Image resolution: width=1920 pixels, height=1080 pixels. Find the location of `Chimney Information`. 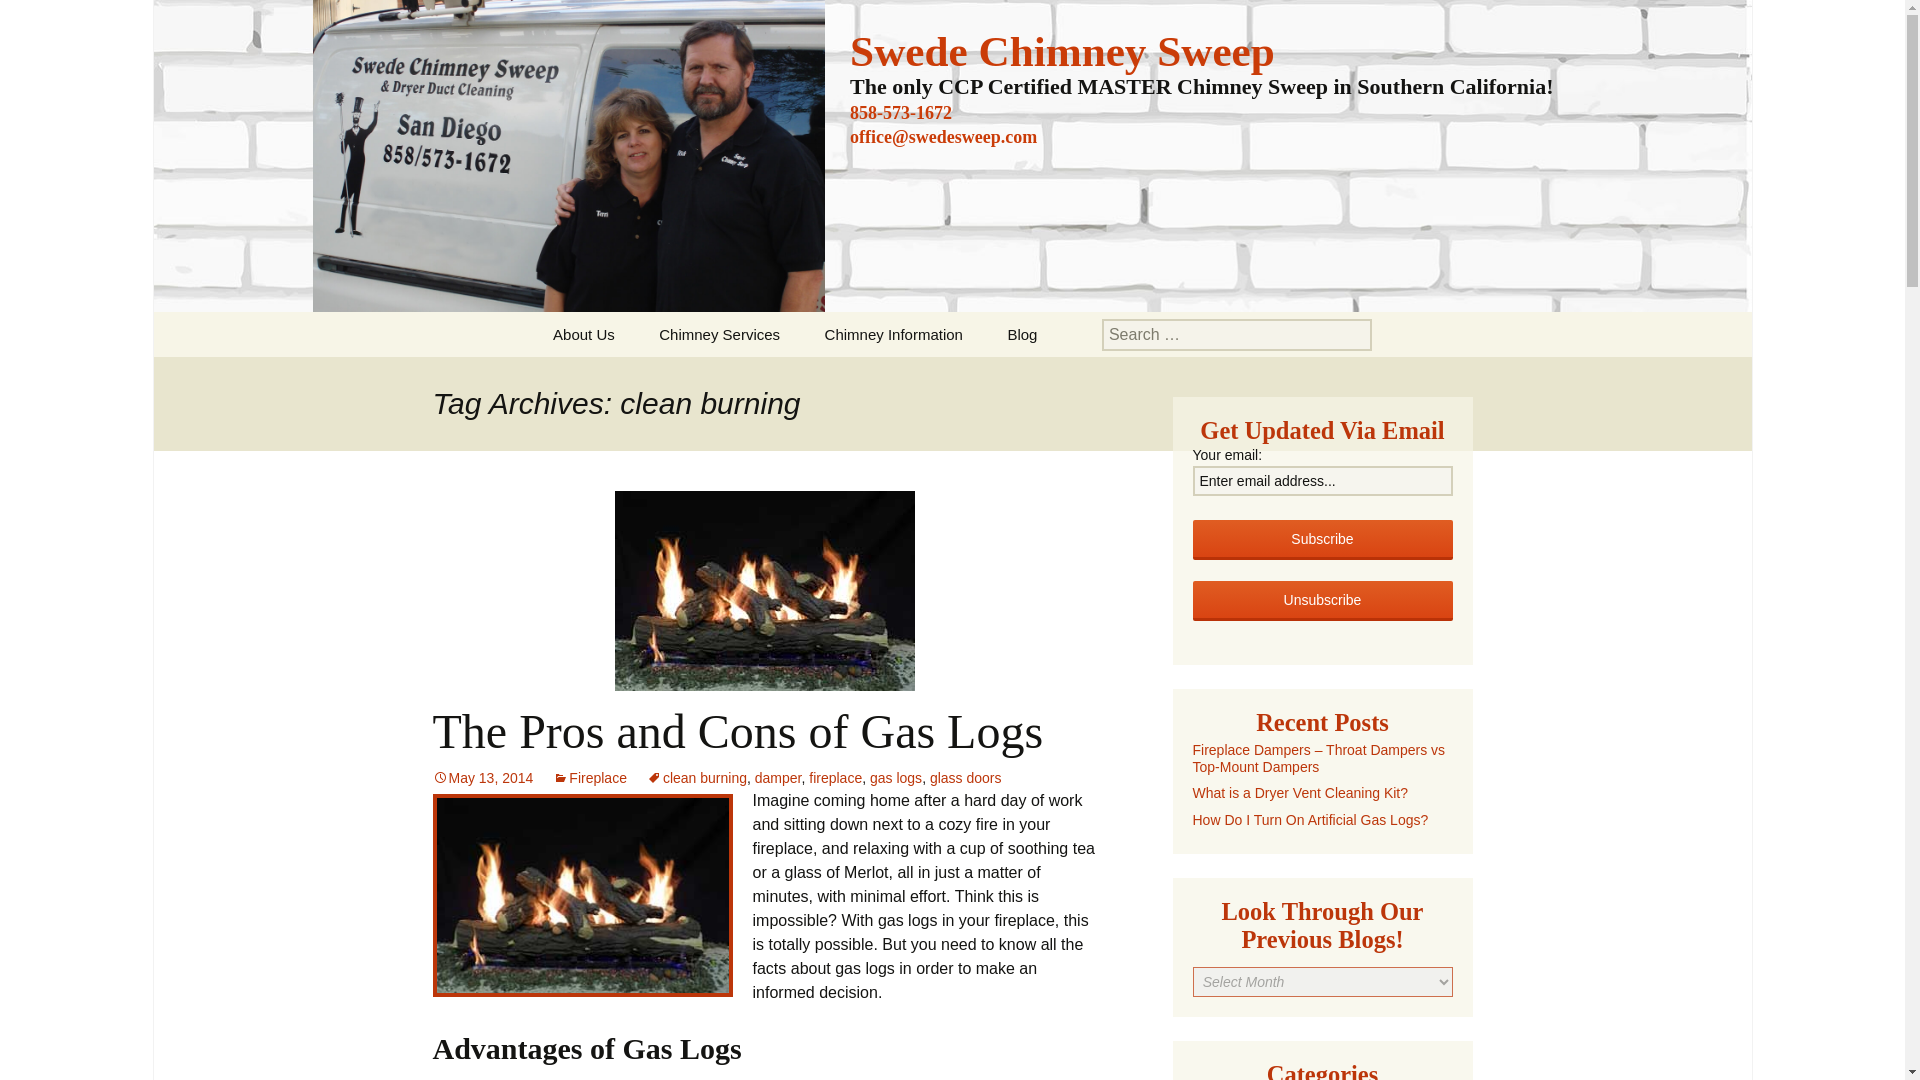

Chimney Information is located at coordinates (894, 334).